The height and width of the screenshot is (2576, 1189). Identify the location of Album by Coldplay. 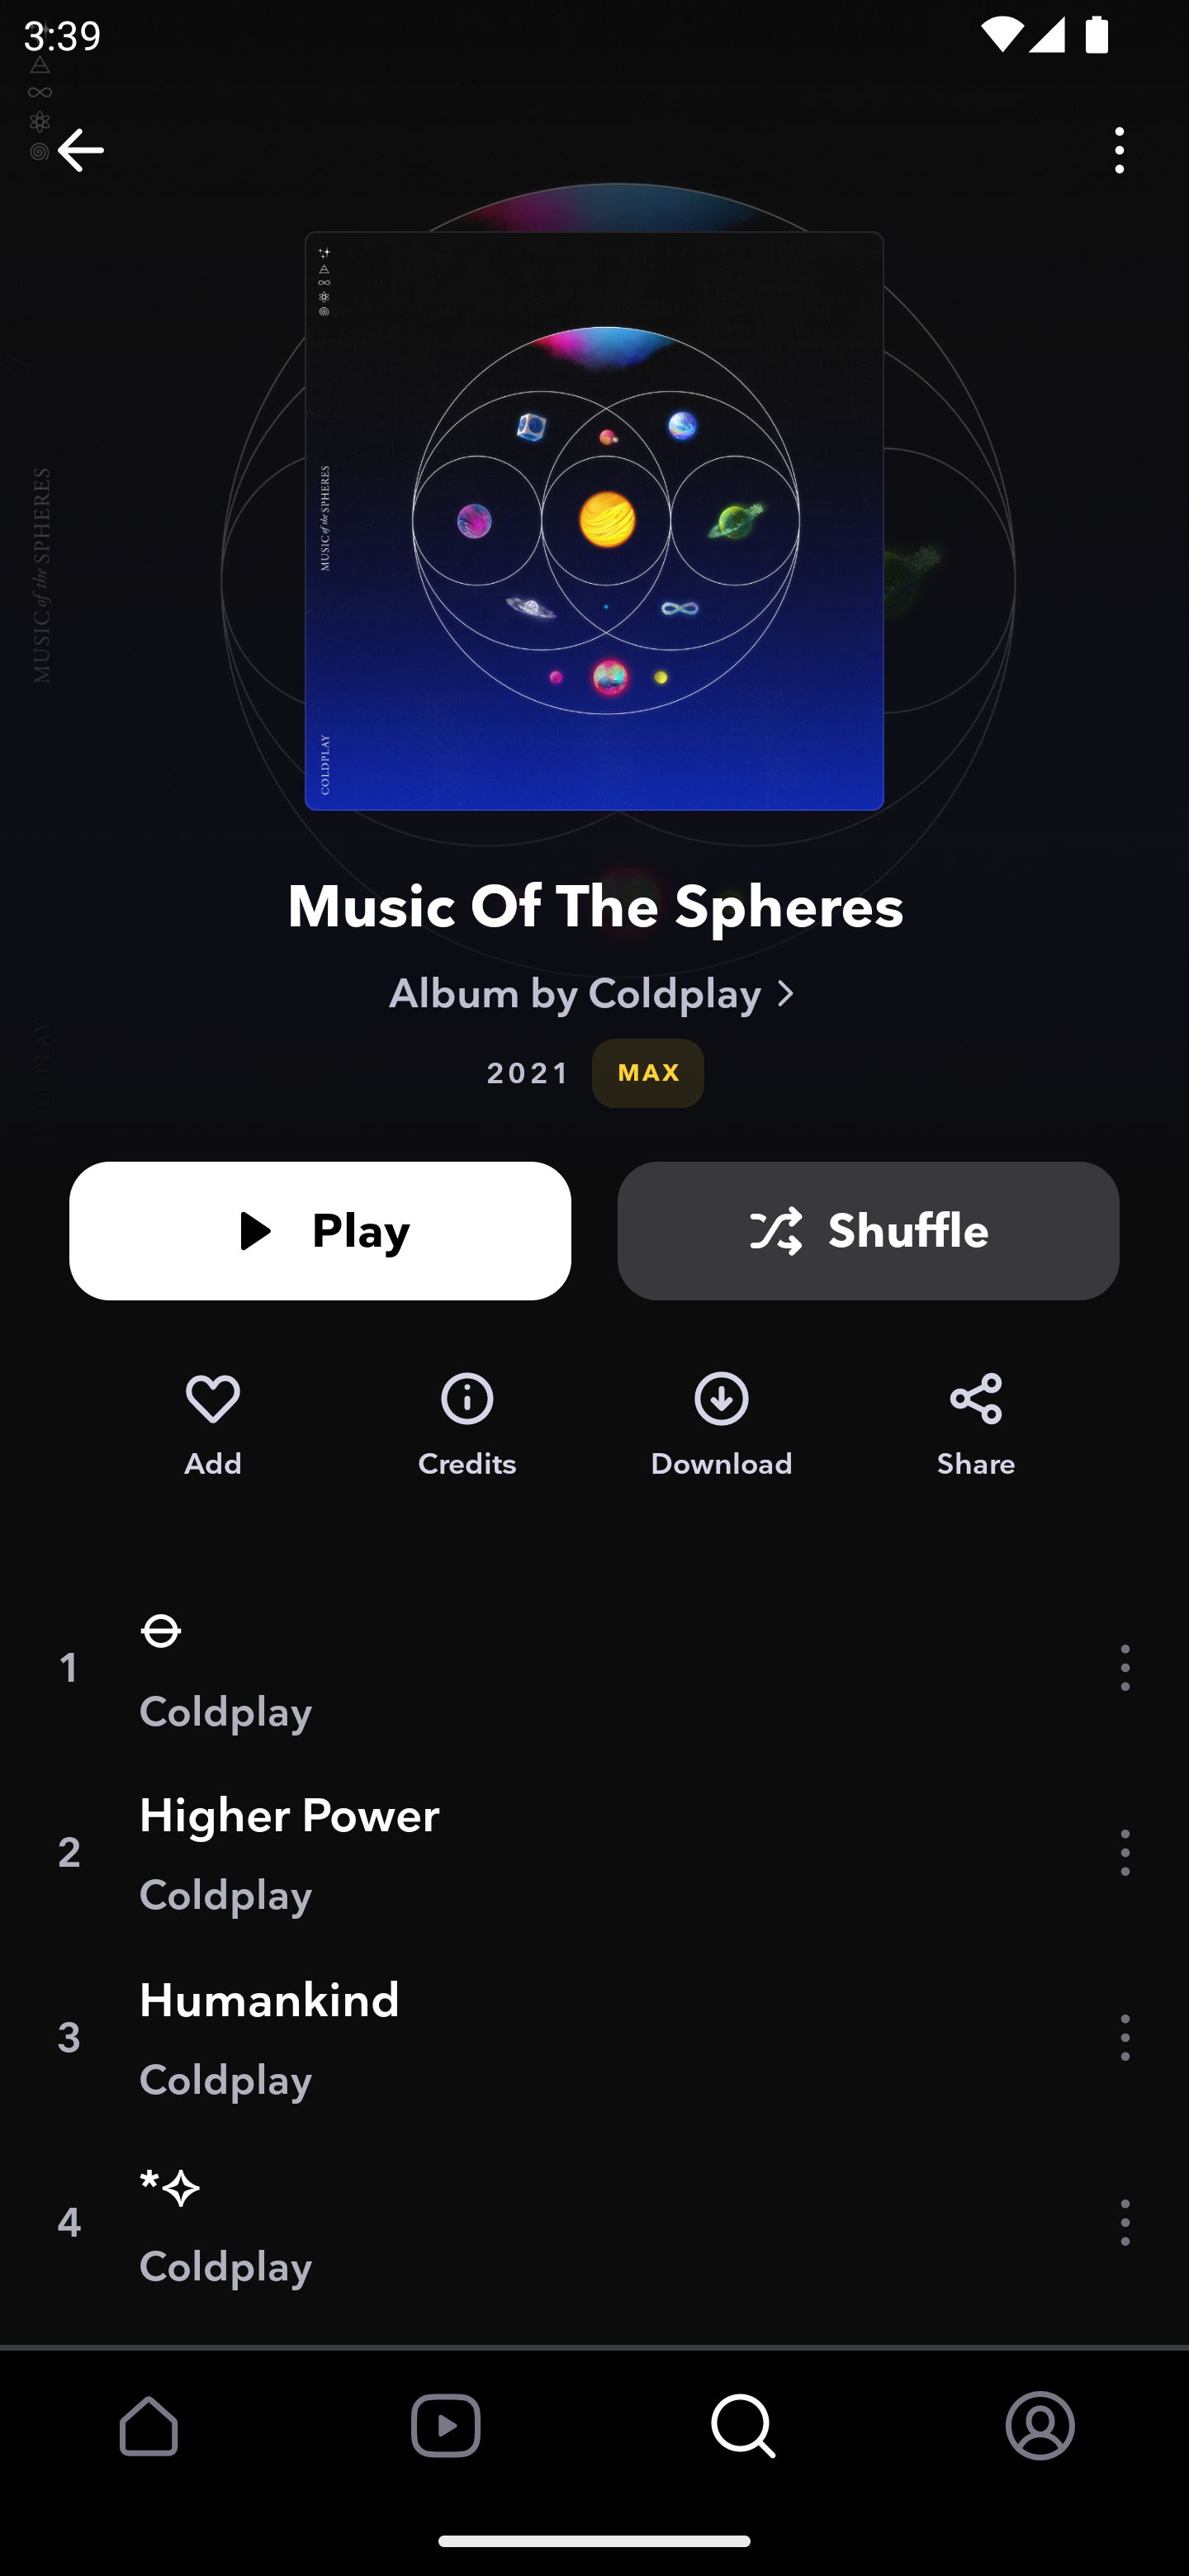
(594, 992).